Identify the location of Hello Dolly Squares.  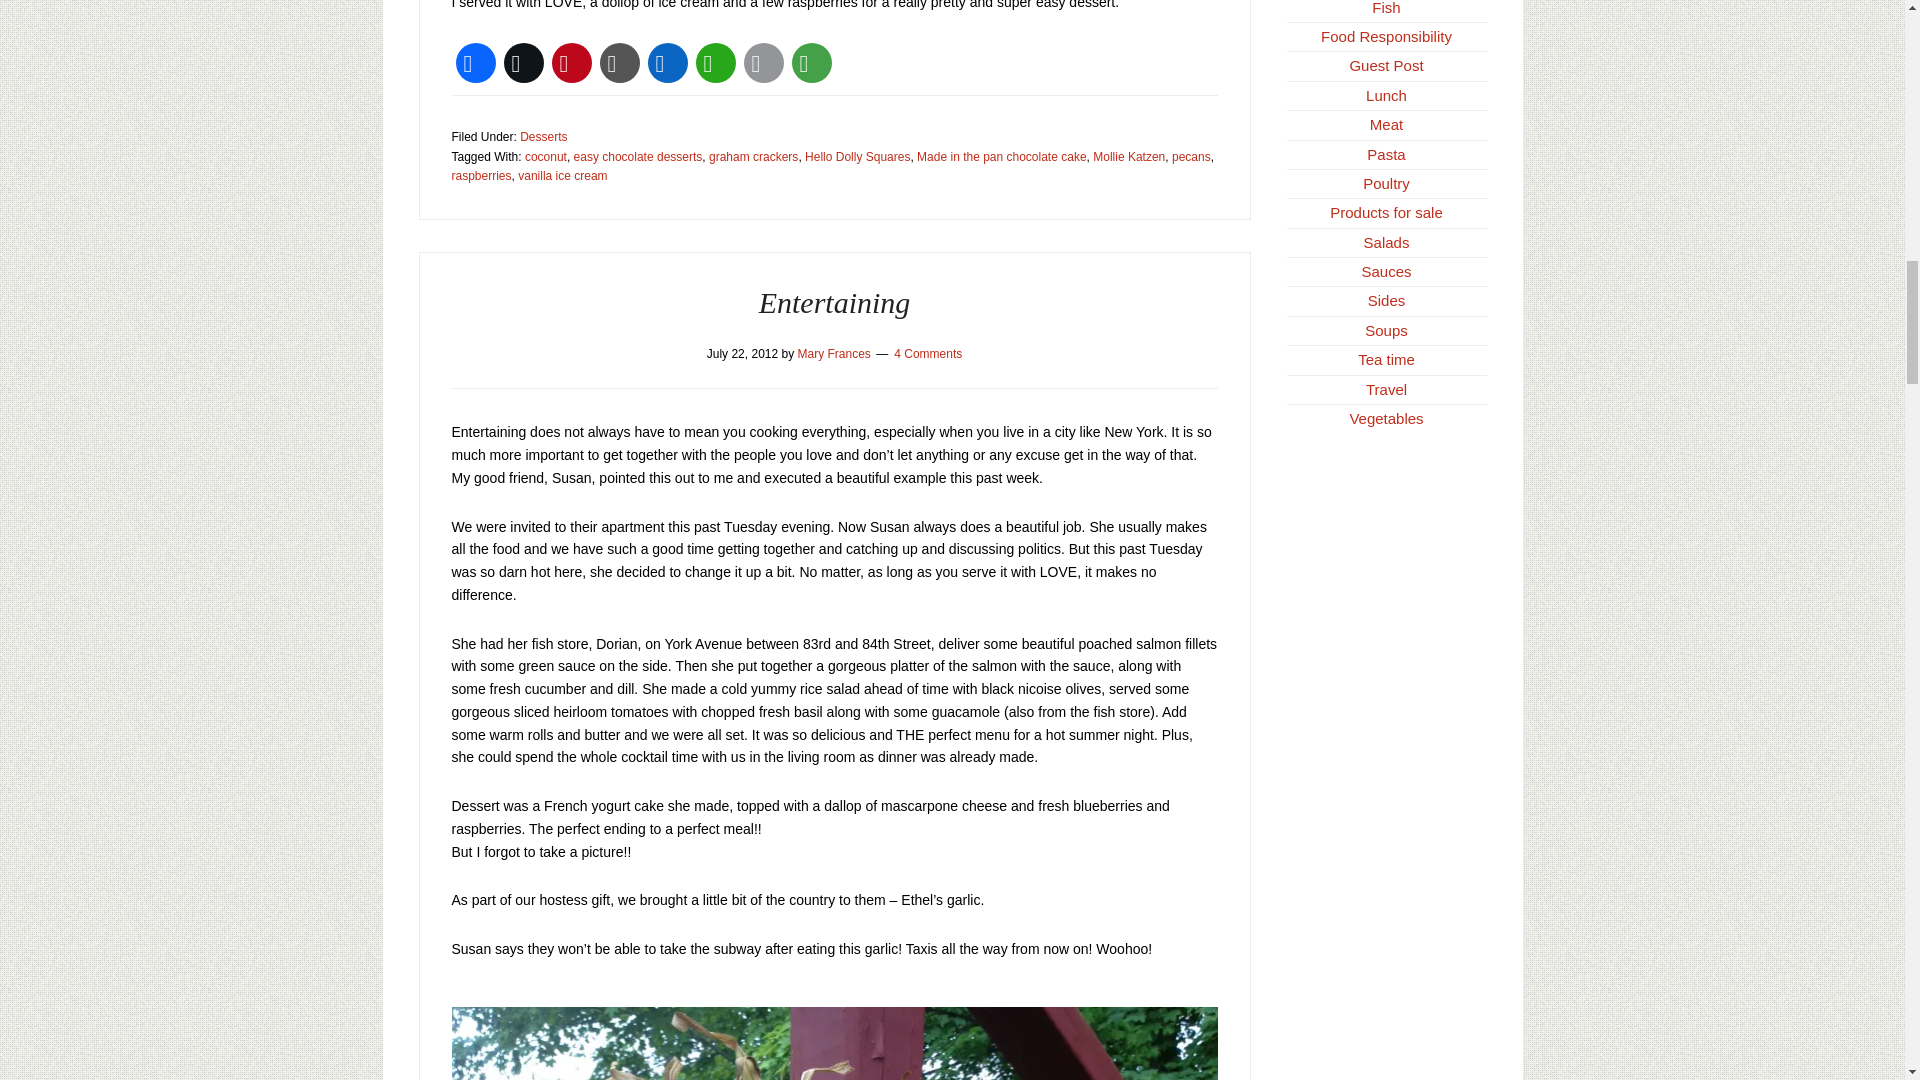
(857, 157).